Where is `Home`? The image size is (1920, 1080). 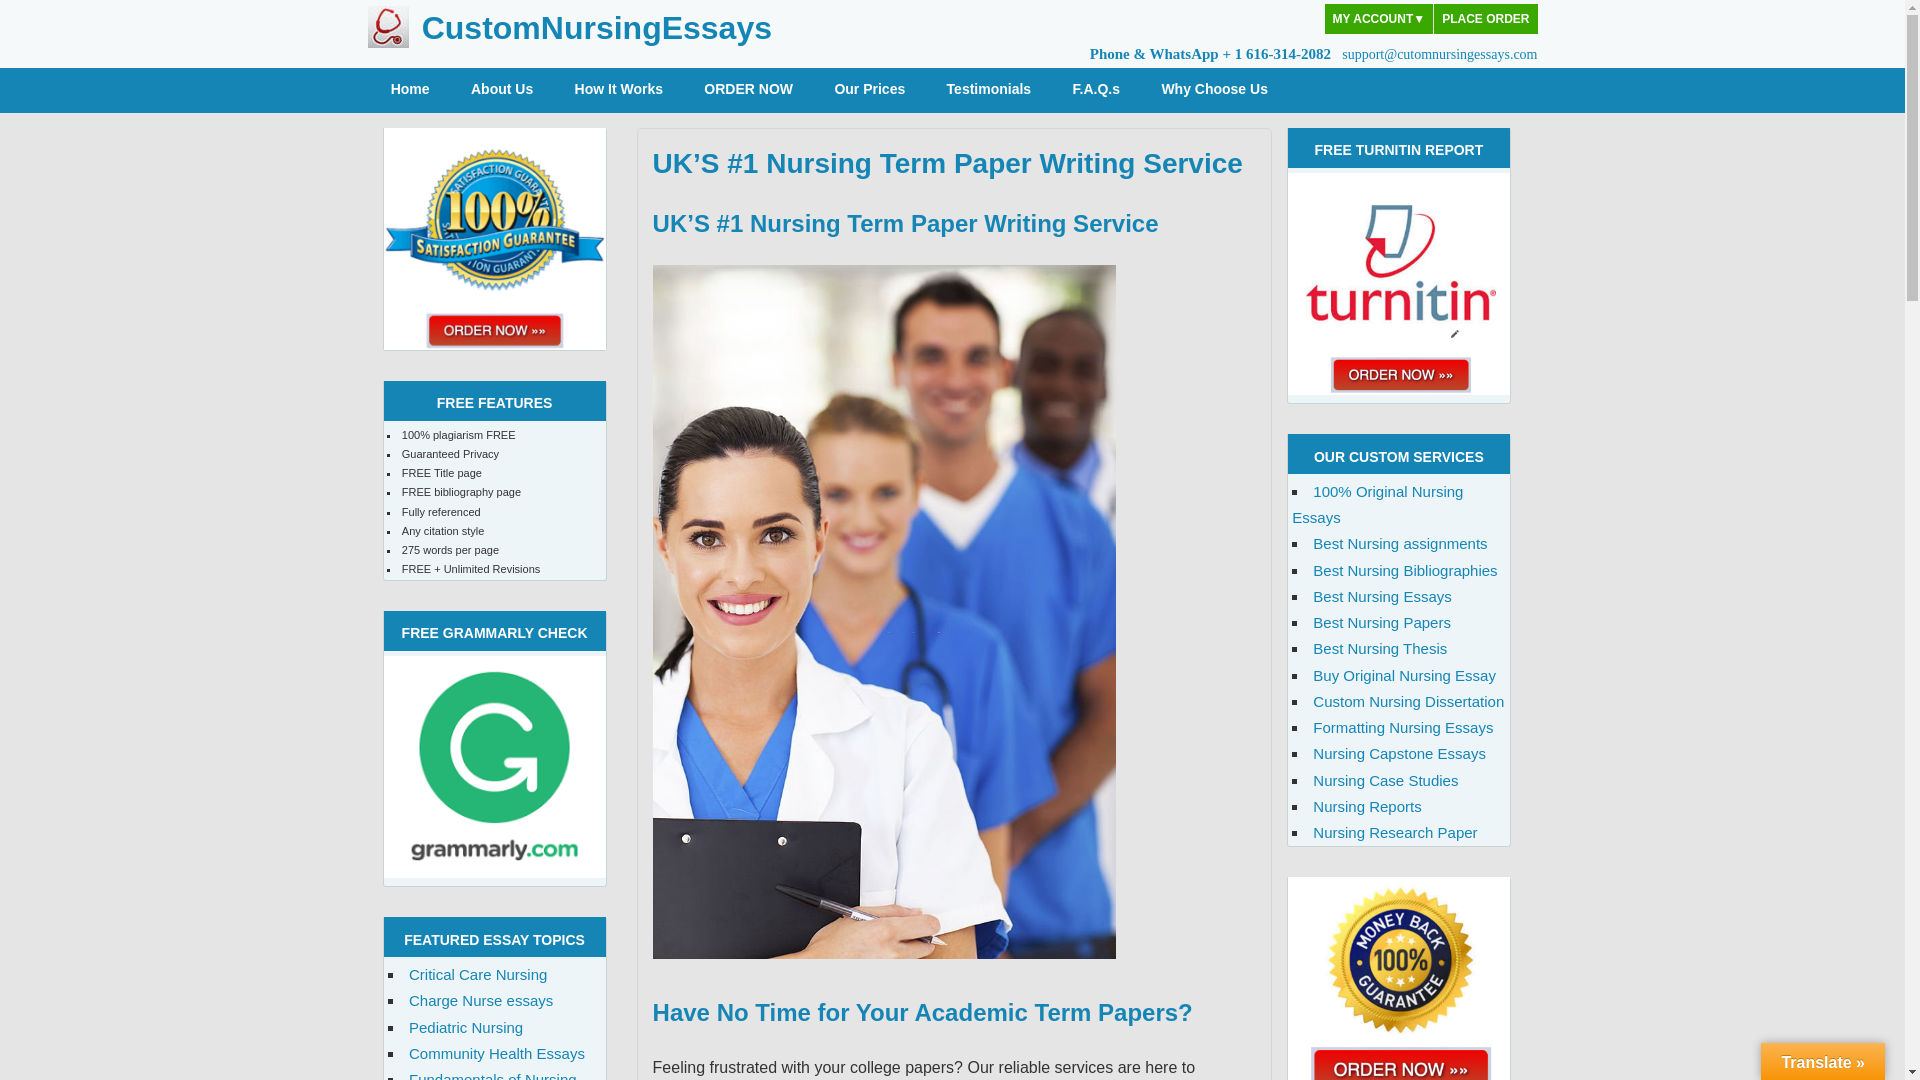
Home is located at coordinates (410, 90).